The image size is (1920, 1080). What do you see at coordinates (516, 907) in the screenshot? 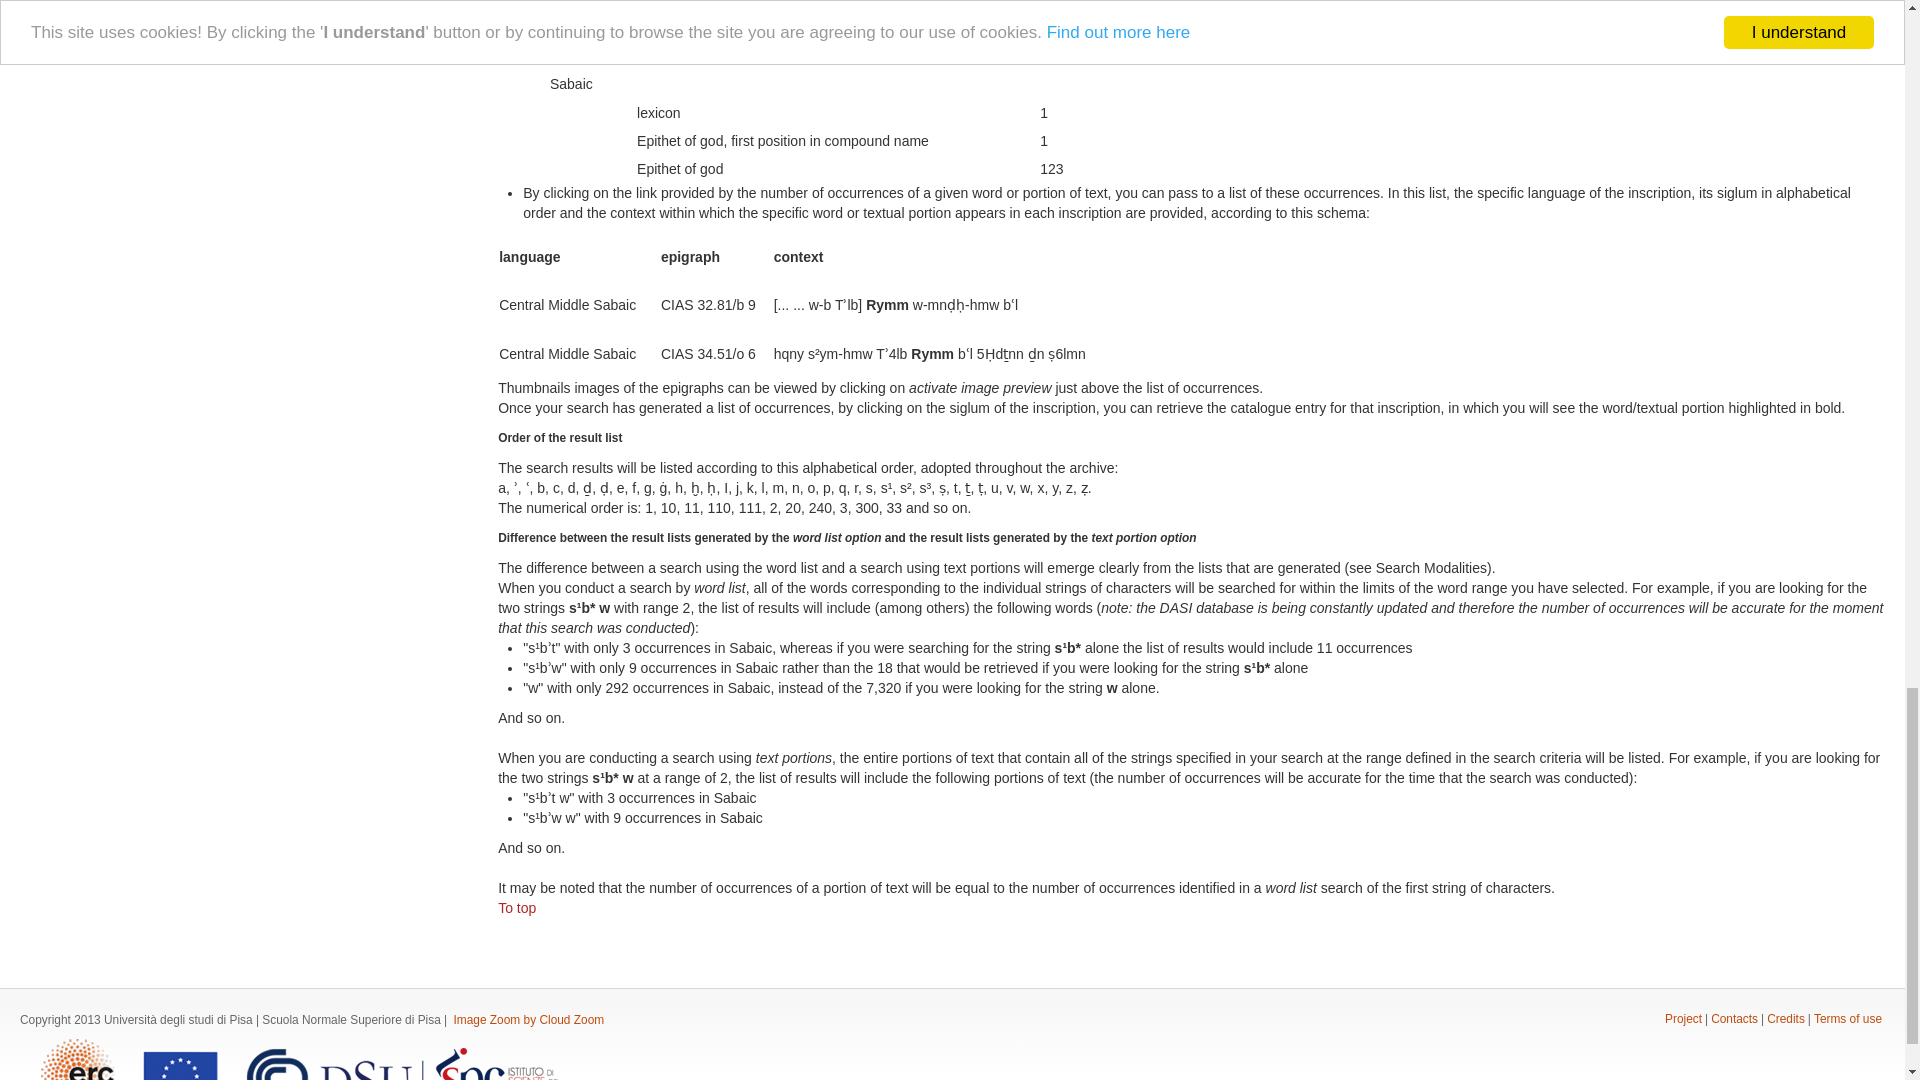
I see `To top` at bounding box center [516, 907].